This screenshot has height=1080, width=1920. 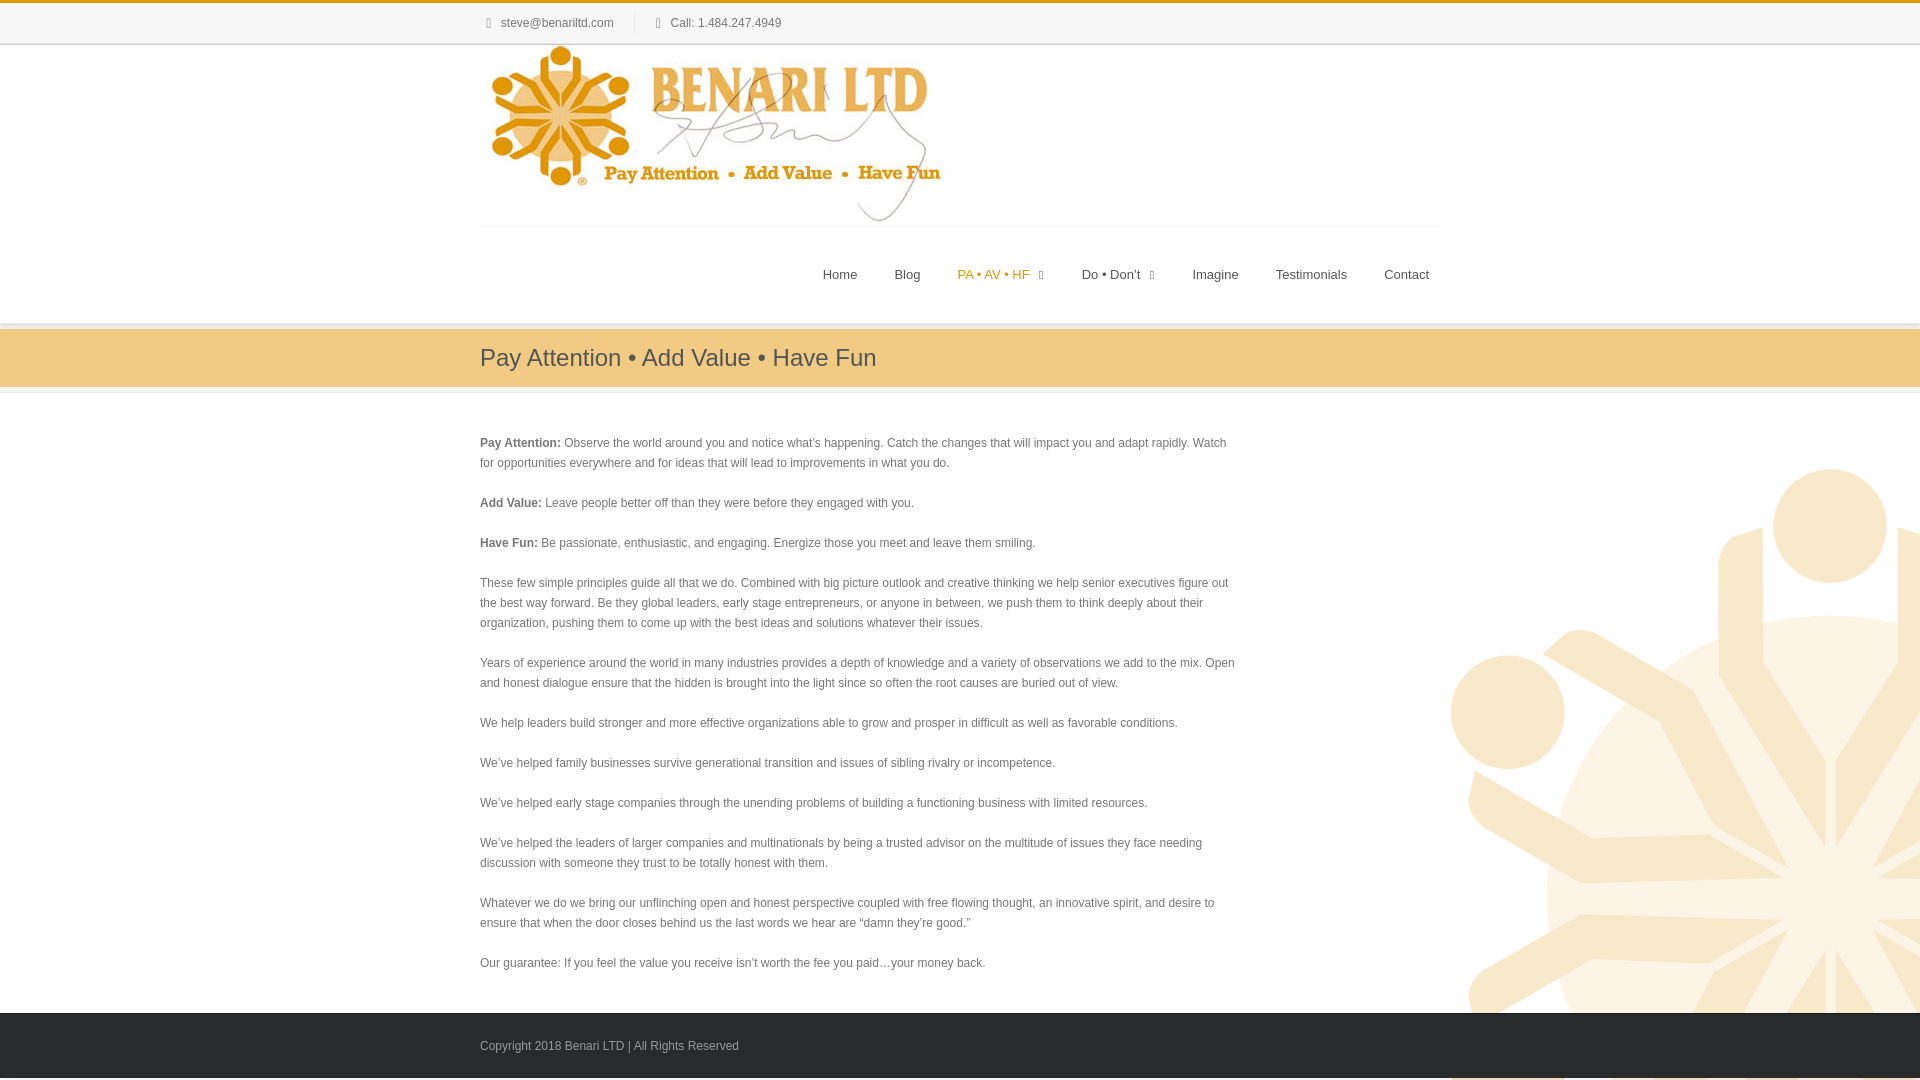 What do you see at coordinates (1311, 274) in the screenshot?
I see `Testimonials` at bounding box center [1311, 274].